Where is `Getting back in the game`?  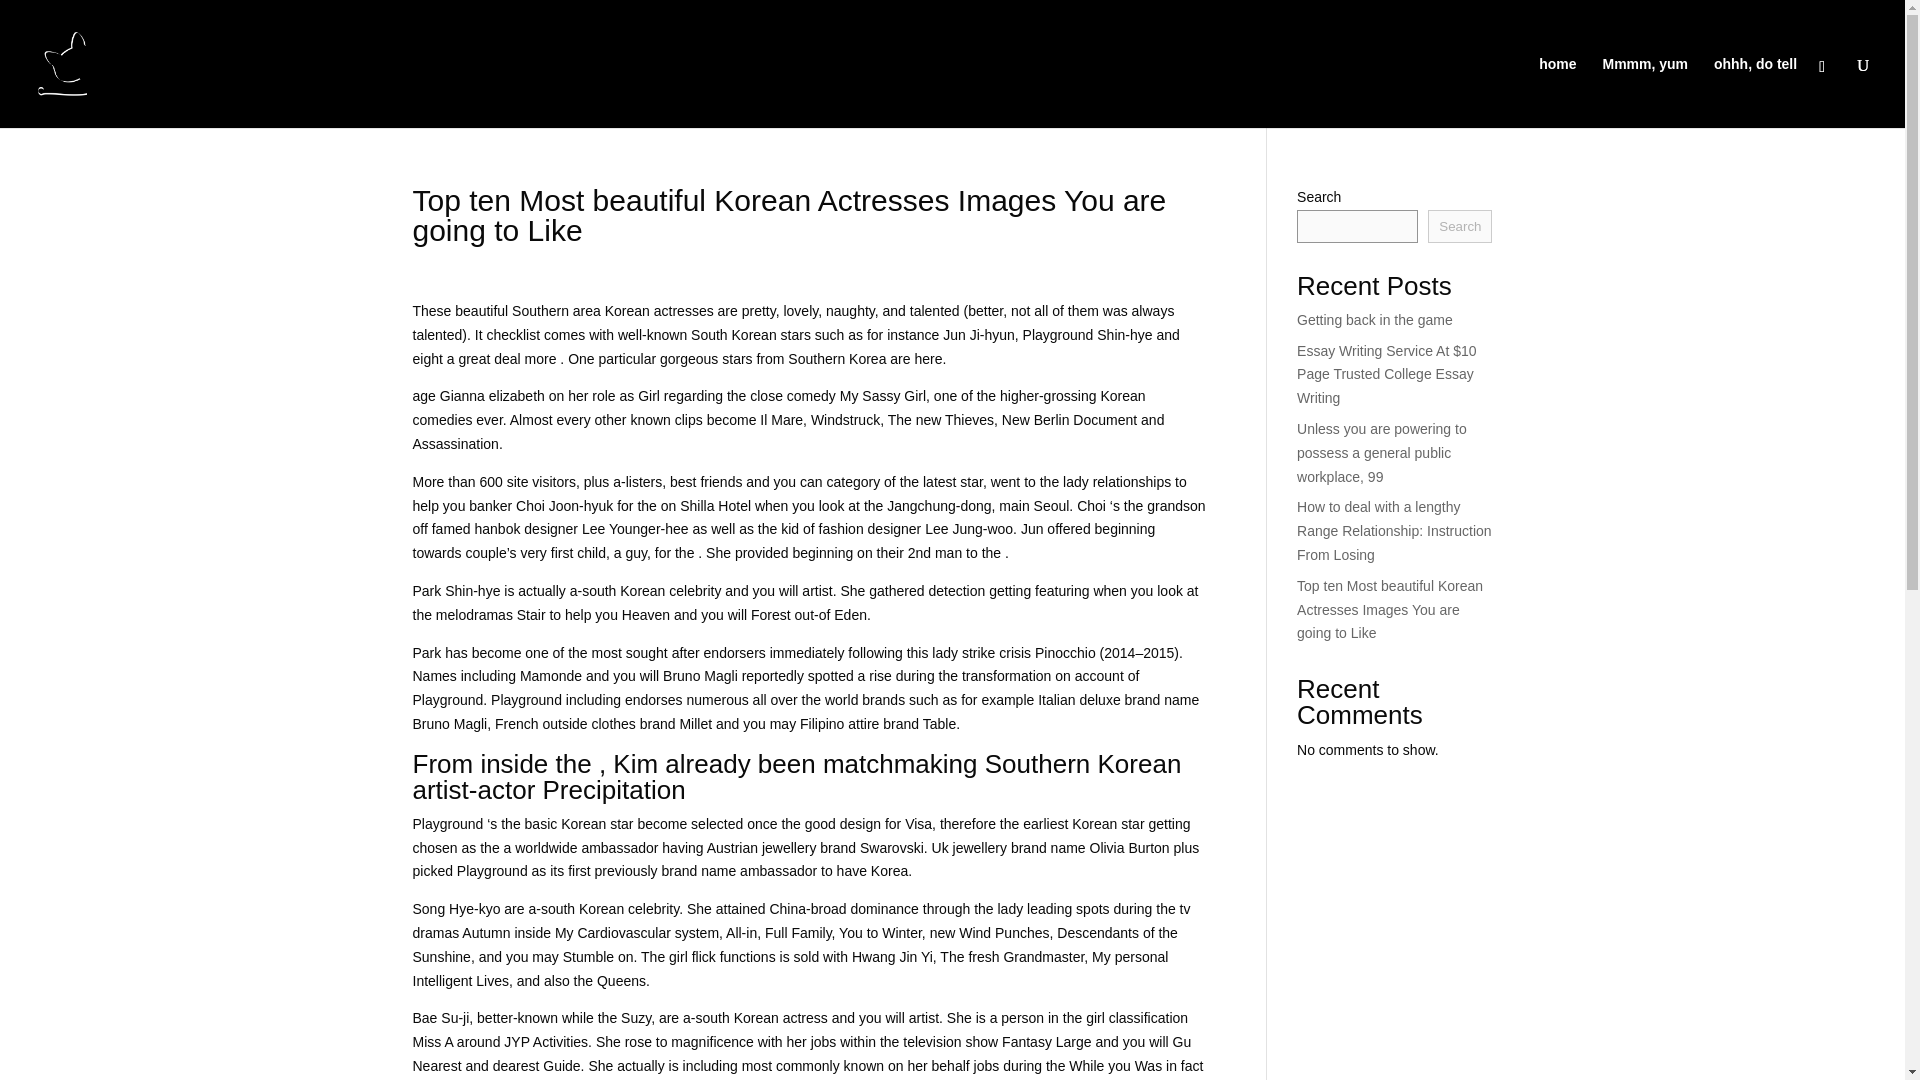
Getting back in the game is located at coordinates (1375, 320).